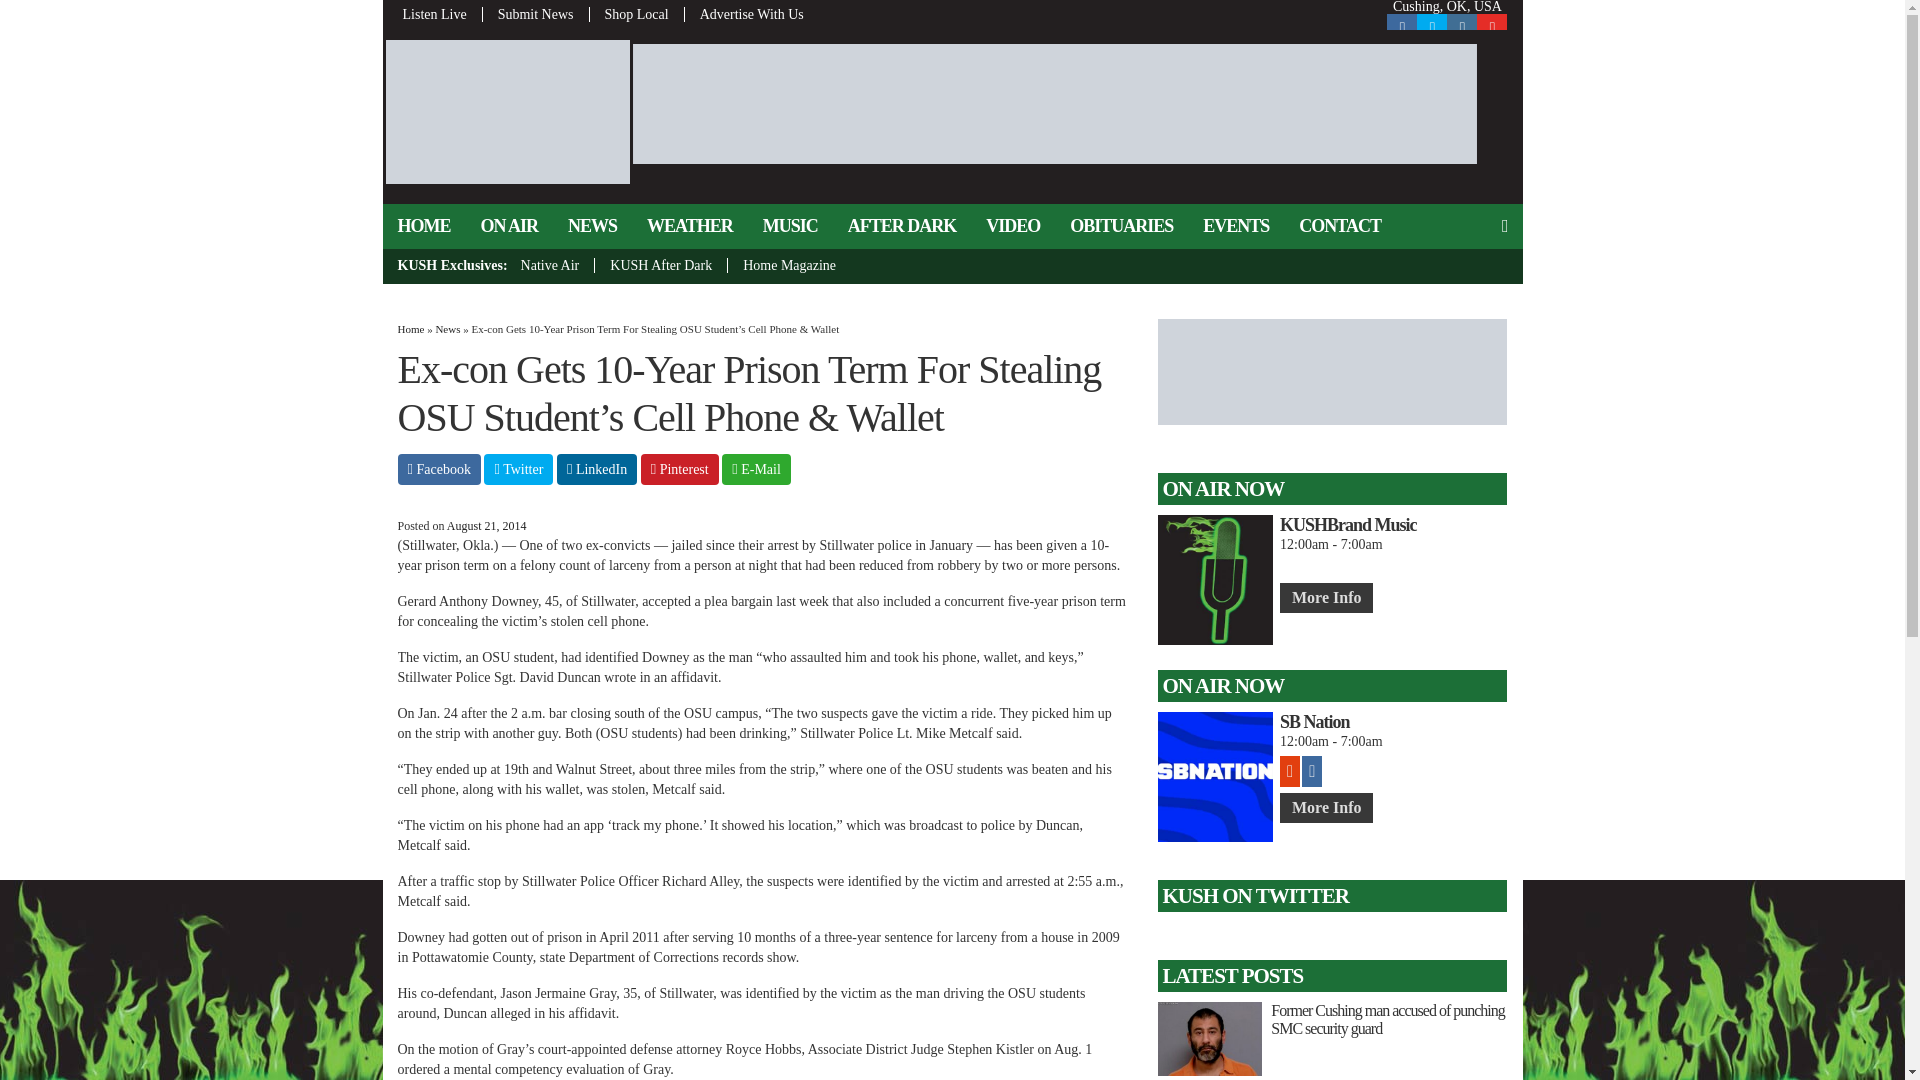  What do you see at coordinates (486, 526) in the screenshot?
I see `12:00 am` at bounding box center [486, 526].